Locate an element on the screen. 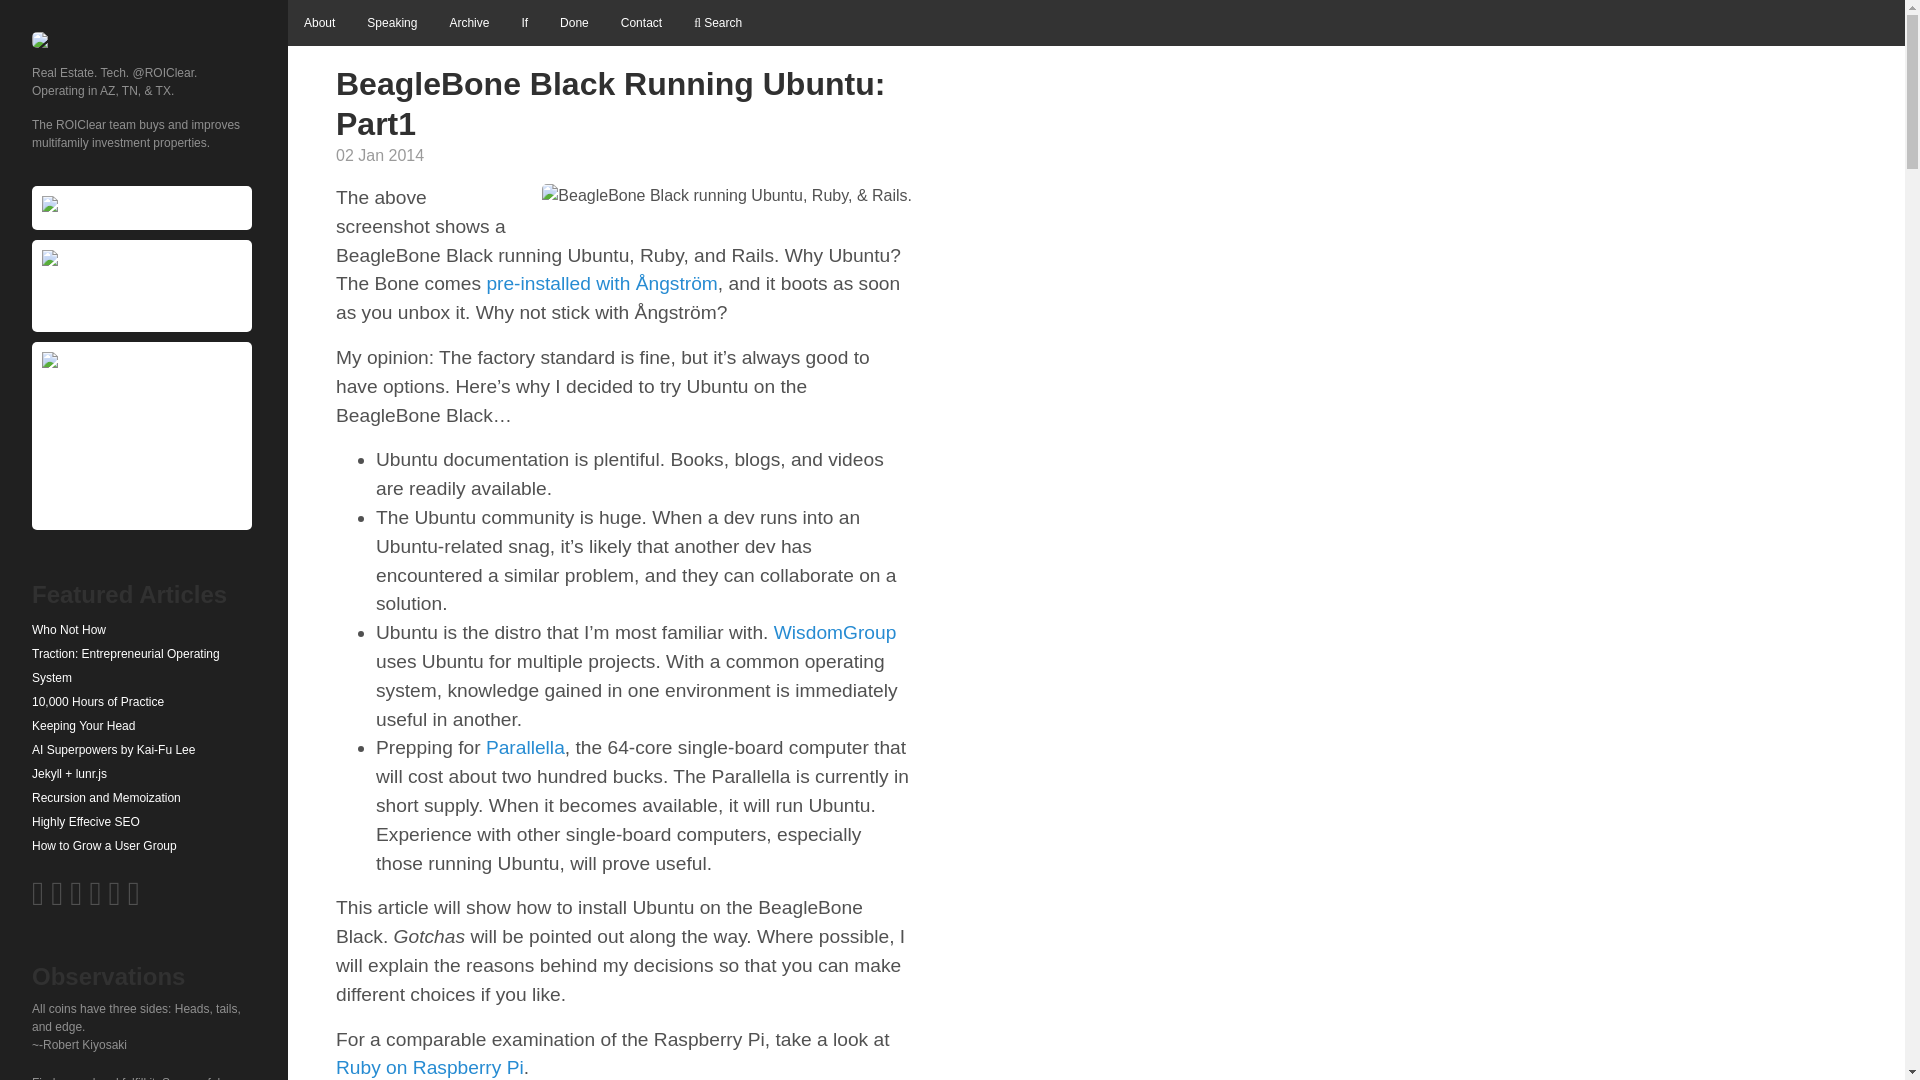 This screenshot has height=1080, width=1920. AI Superpowers by Kai-Fu Lee is located at coordinates (144, 750).